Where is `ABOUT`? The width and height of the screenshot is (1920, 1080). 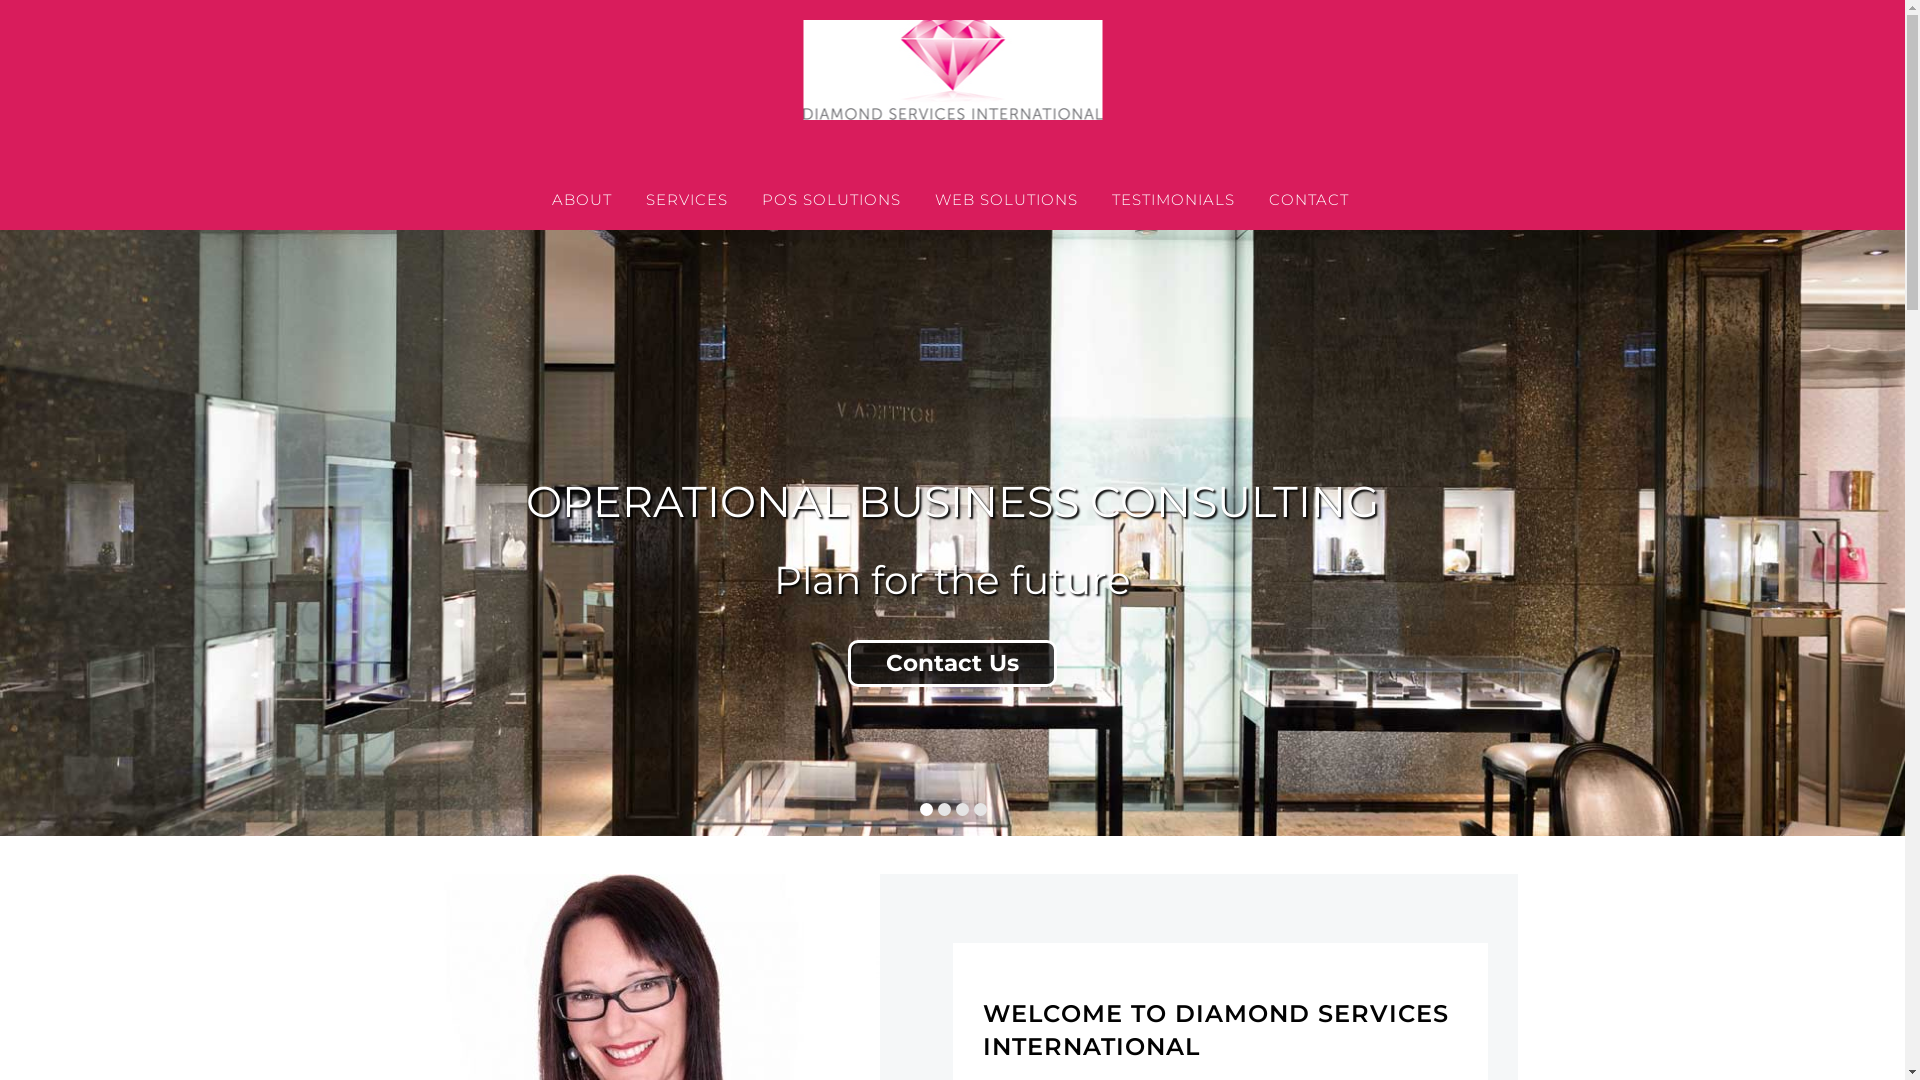
ABOUT is located at coordinates (581, 200).